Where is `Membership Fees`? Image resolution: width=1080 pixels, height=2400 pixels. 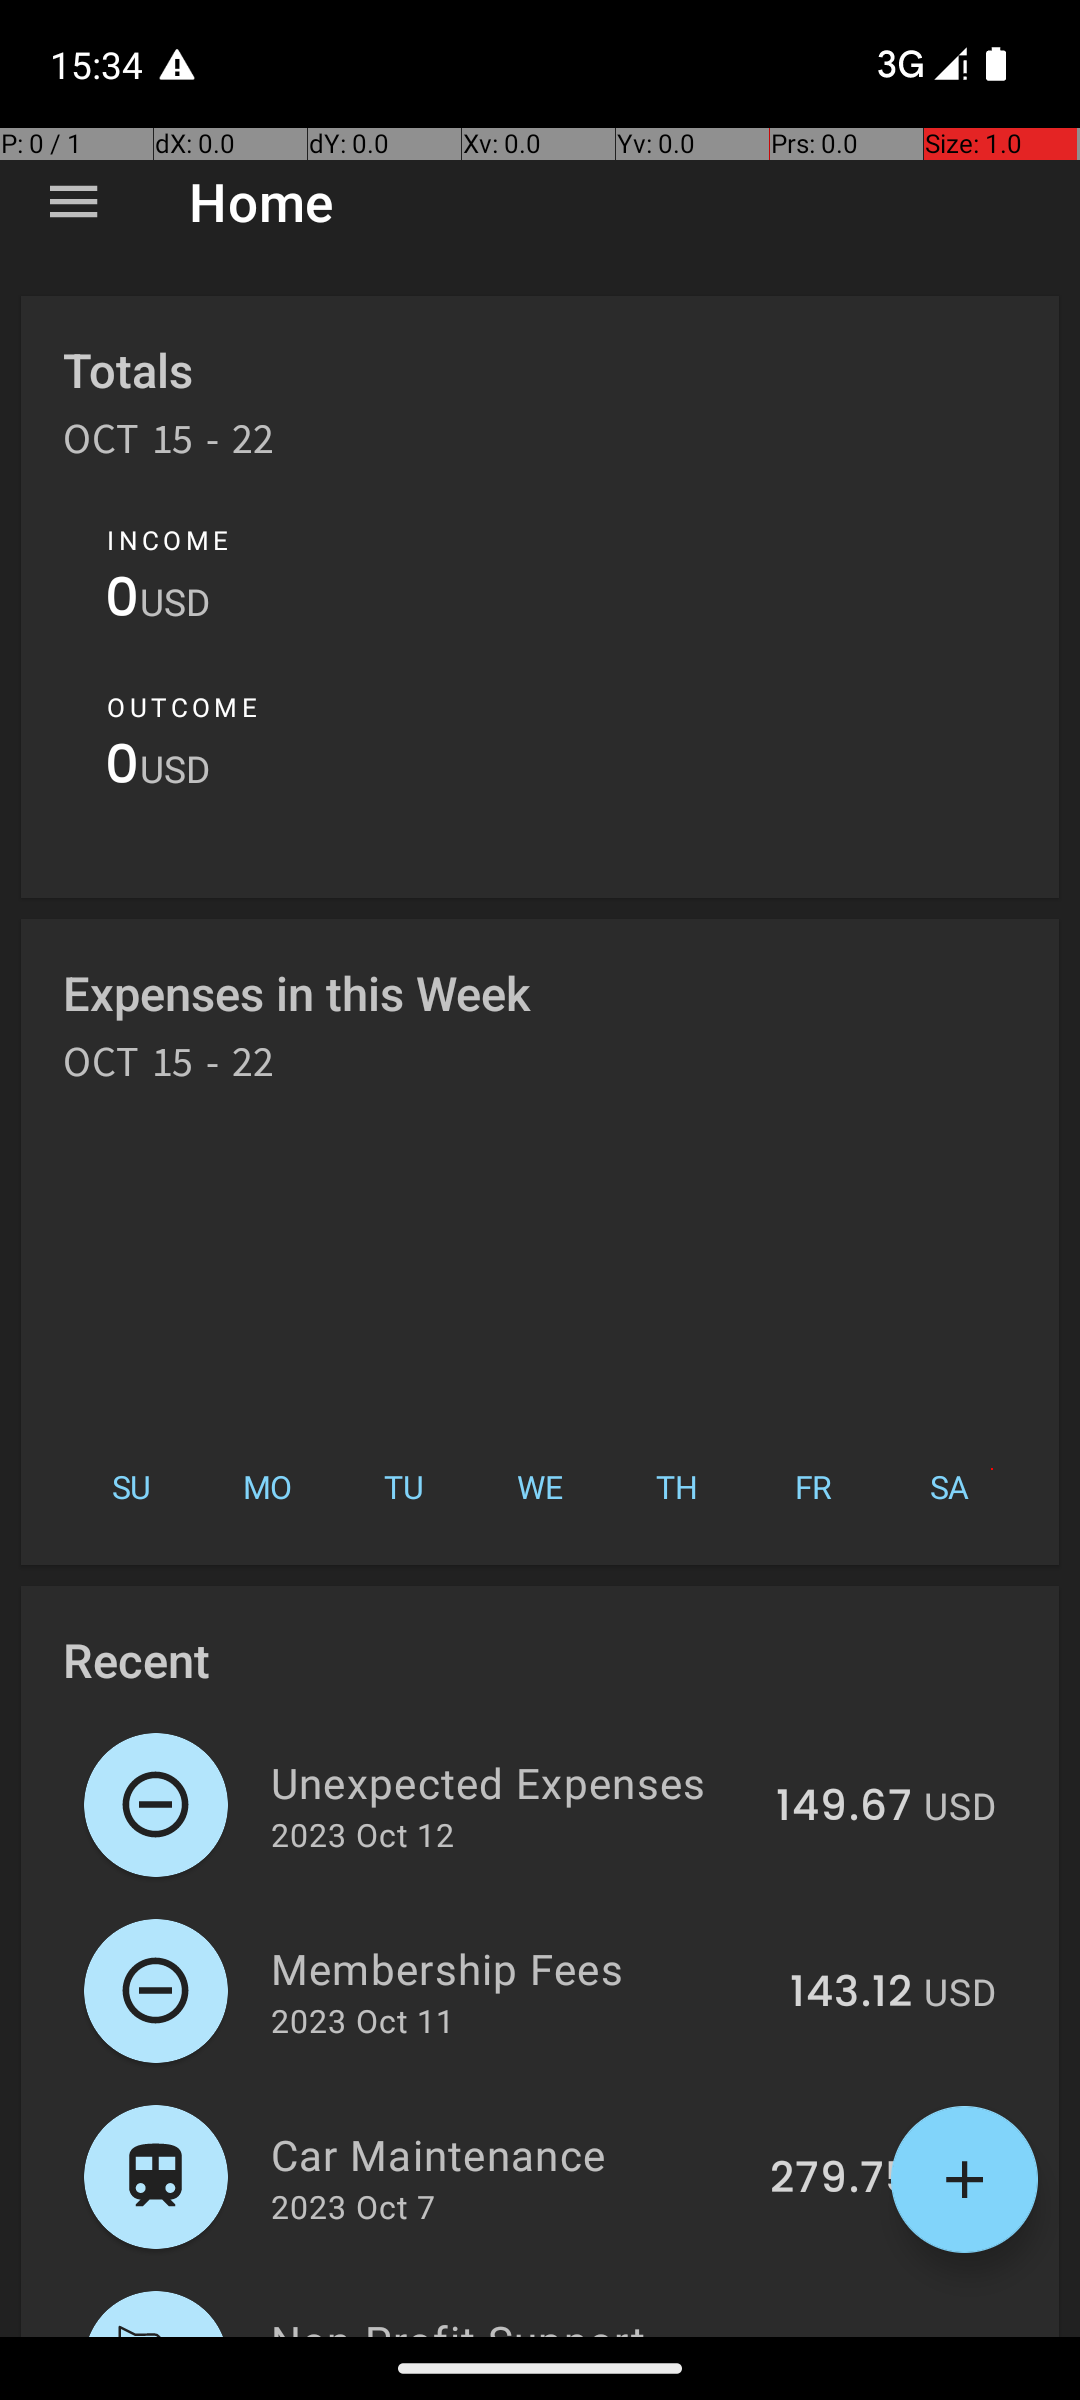 Membership Fees is located at coordinates (519, 1968).